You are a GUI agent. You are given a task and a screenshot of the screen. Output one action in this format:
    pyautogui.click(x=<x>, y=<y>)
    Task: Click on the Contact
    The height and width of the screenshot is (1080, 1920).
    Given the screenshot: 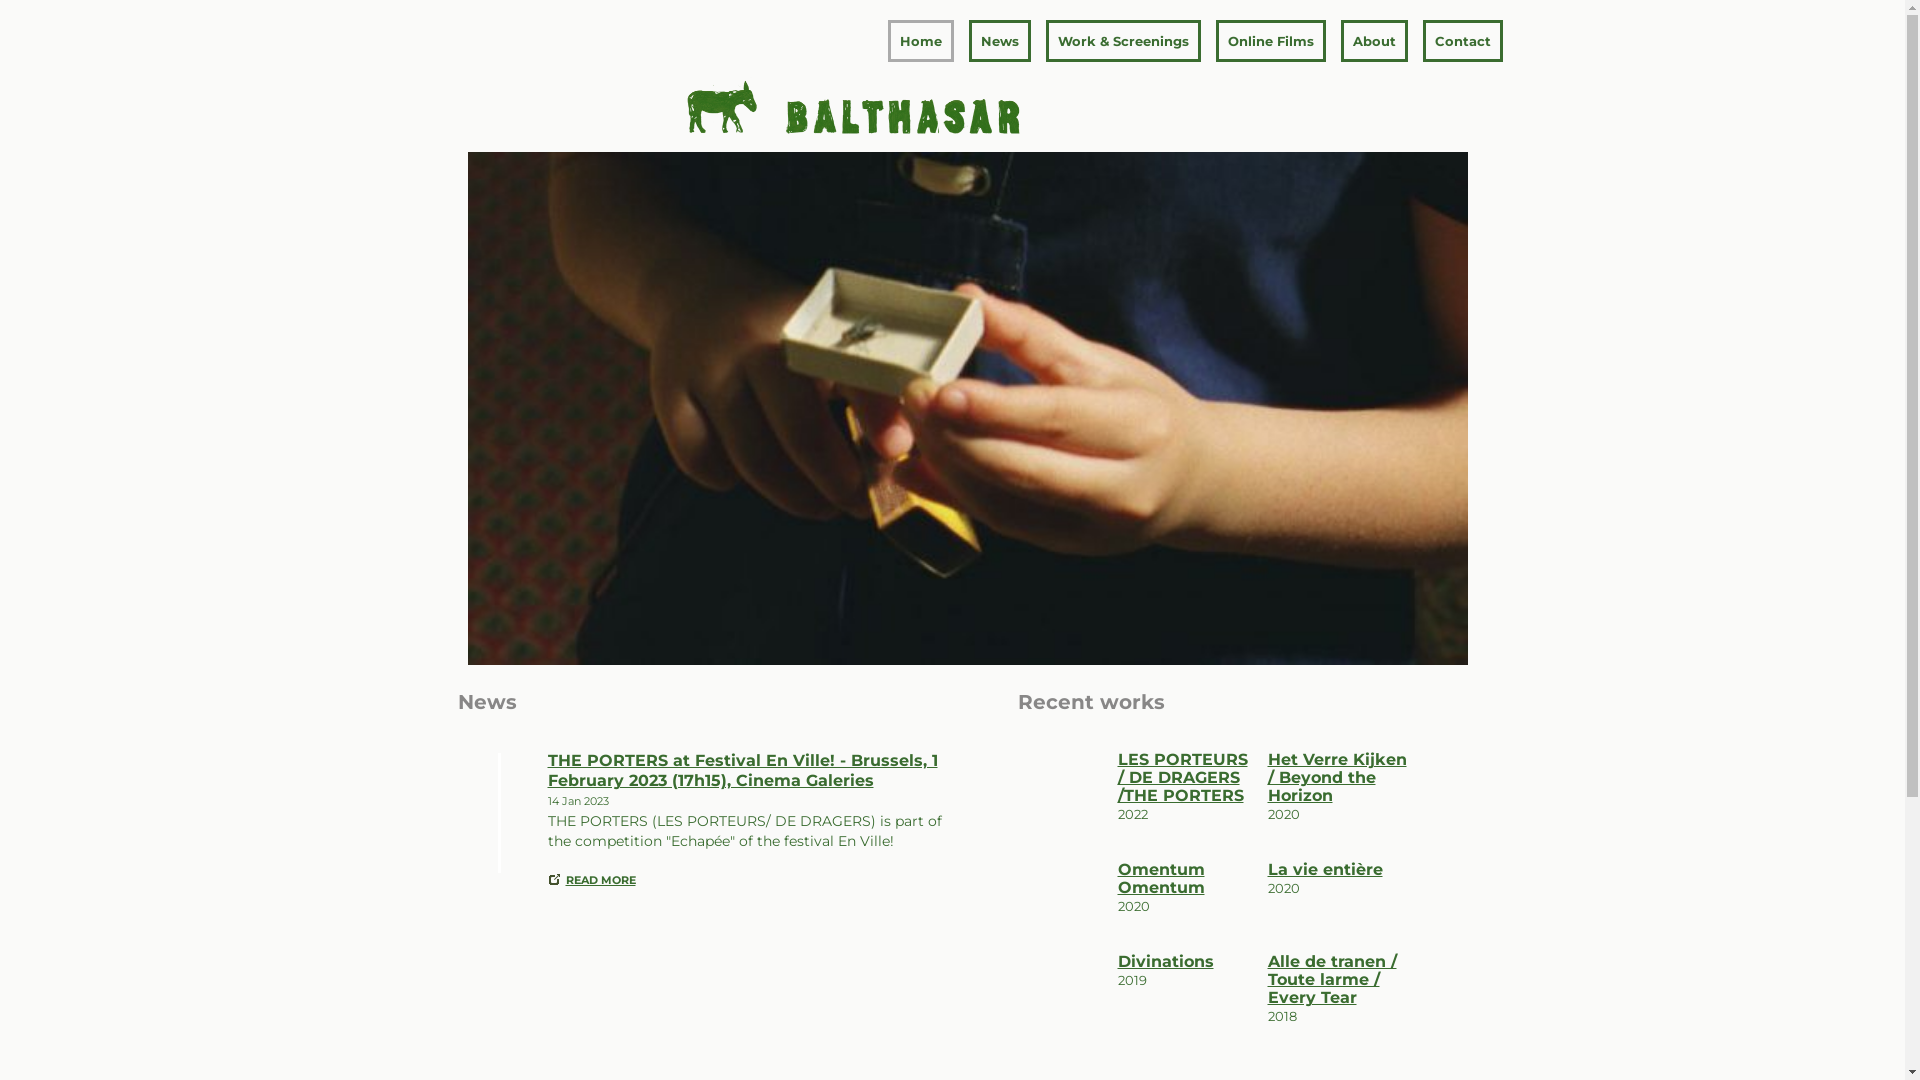 What is the action you would take?
    pyautogui.click(x=1462, y=41)
    